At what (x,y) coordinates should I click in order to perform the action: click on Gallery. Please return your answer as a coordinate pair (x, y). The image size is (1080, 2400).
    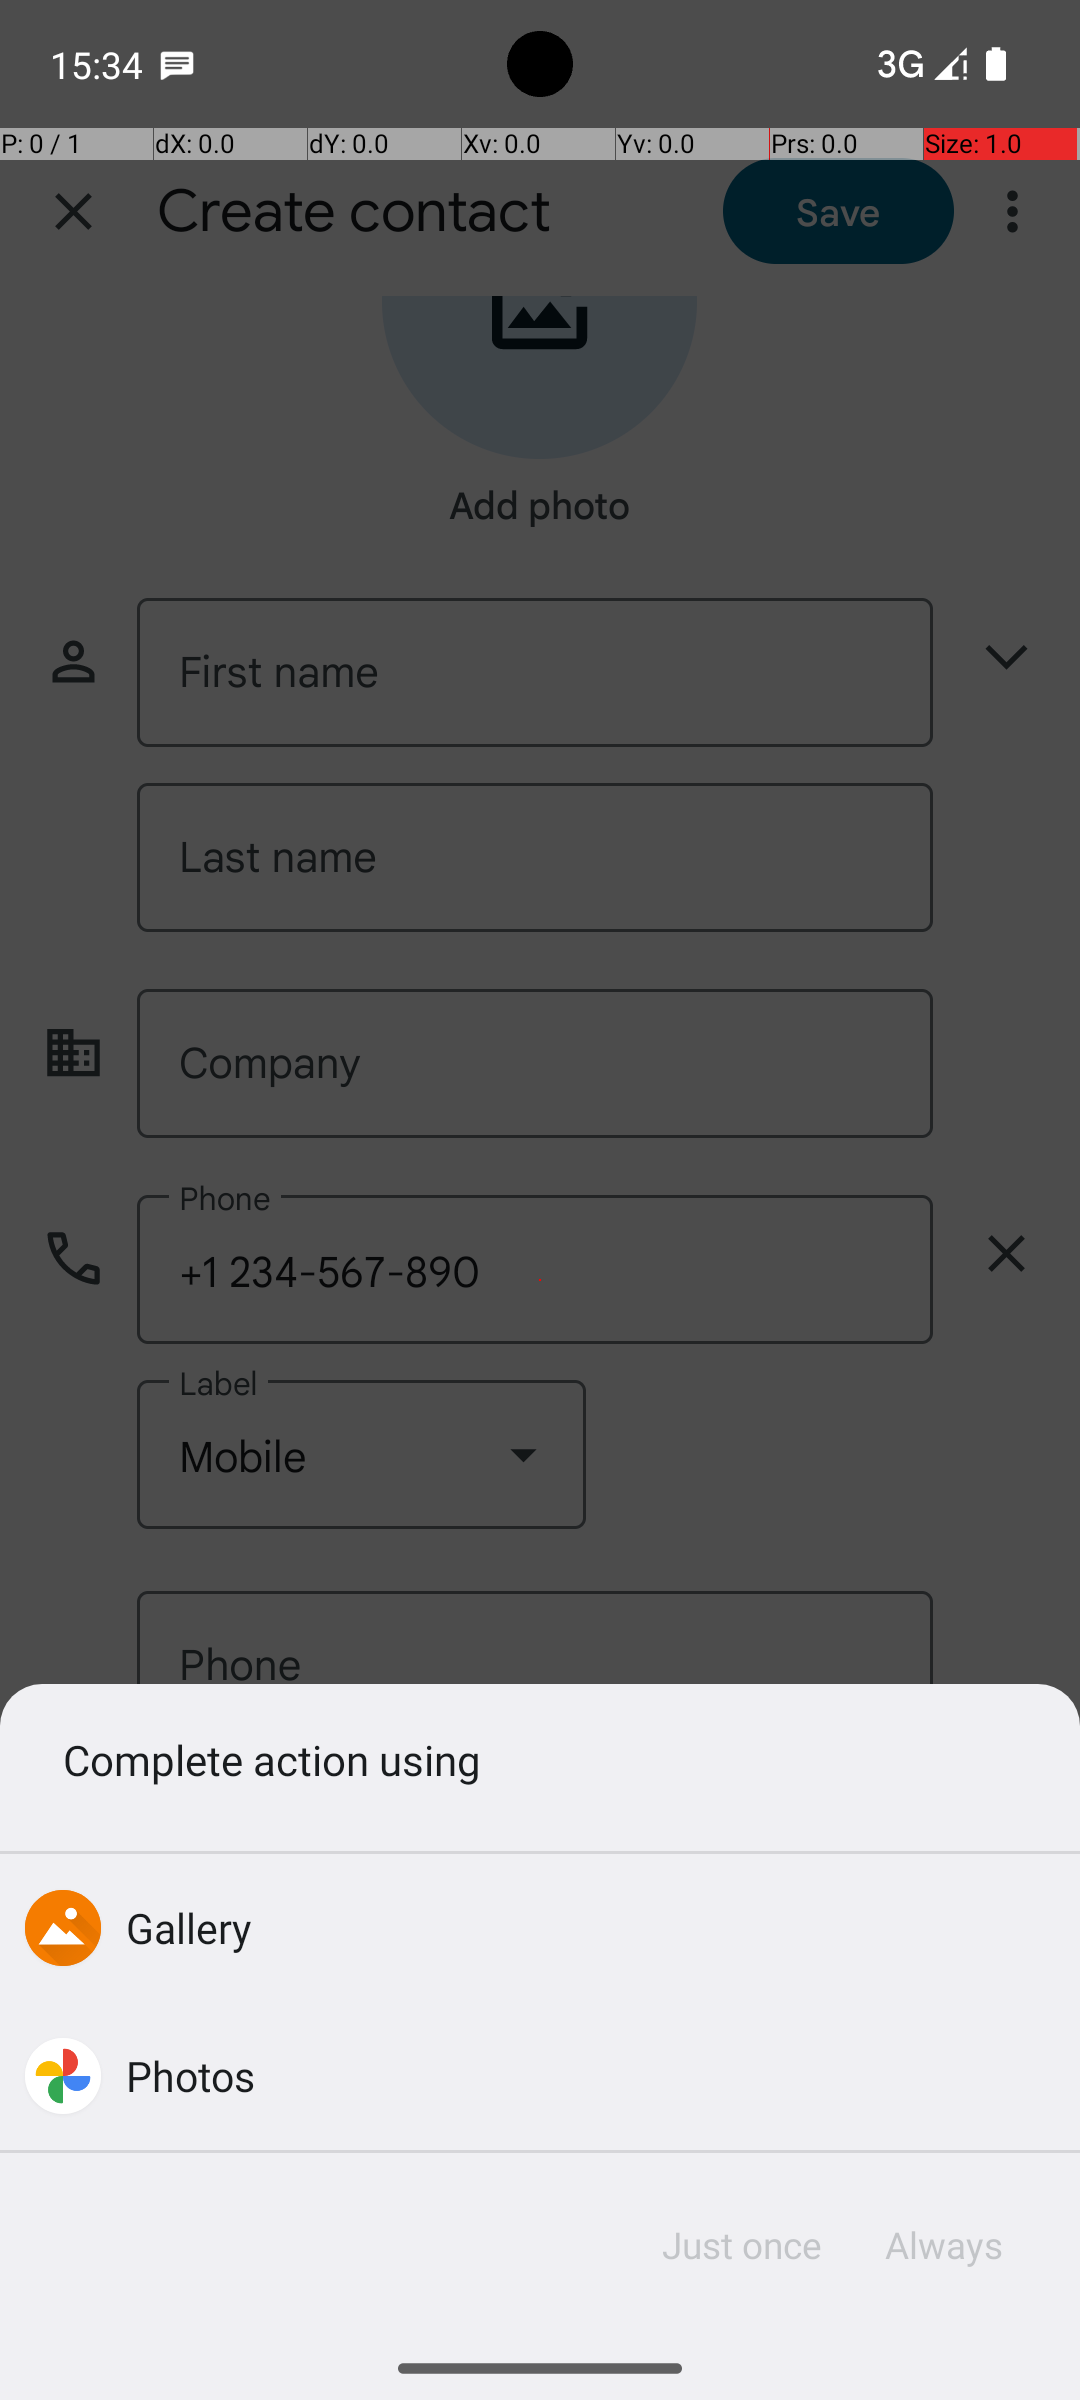
    Looking at the image, I should click on (189, 1927).